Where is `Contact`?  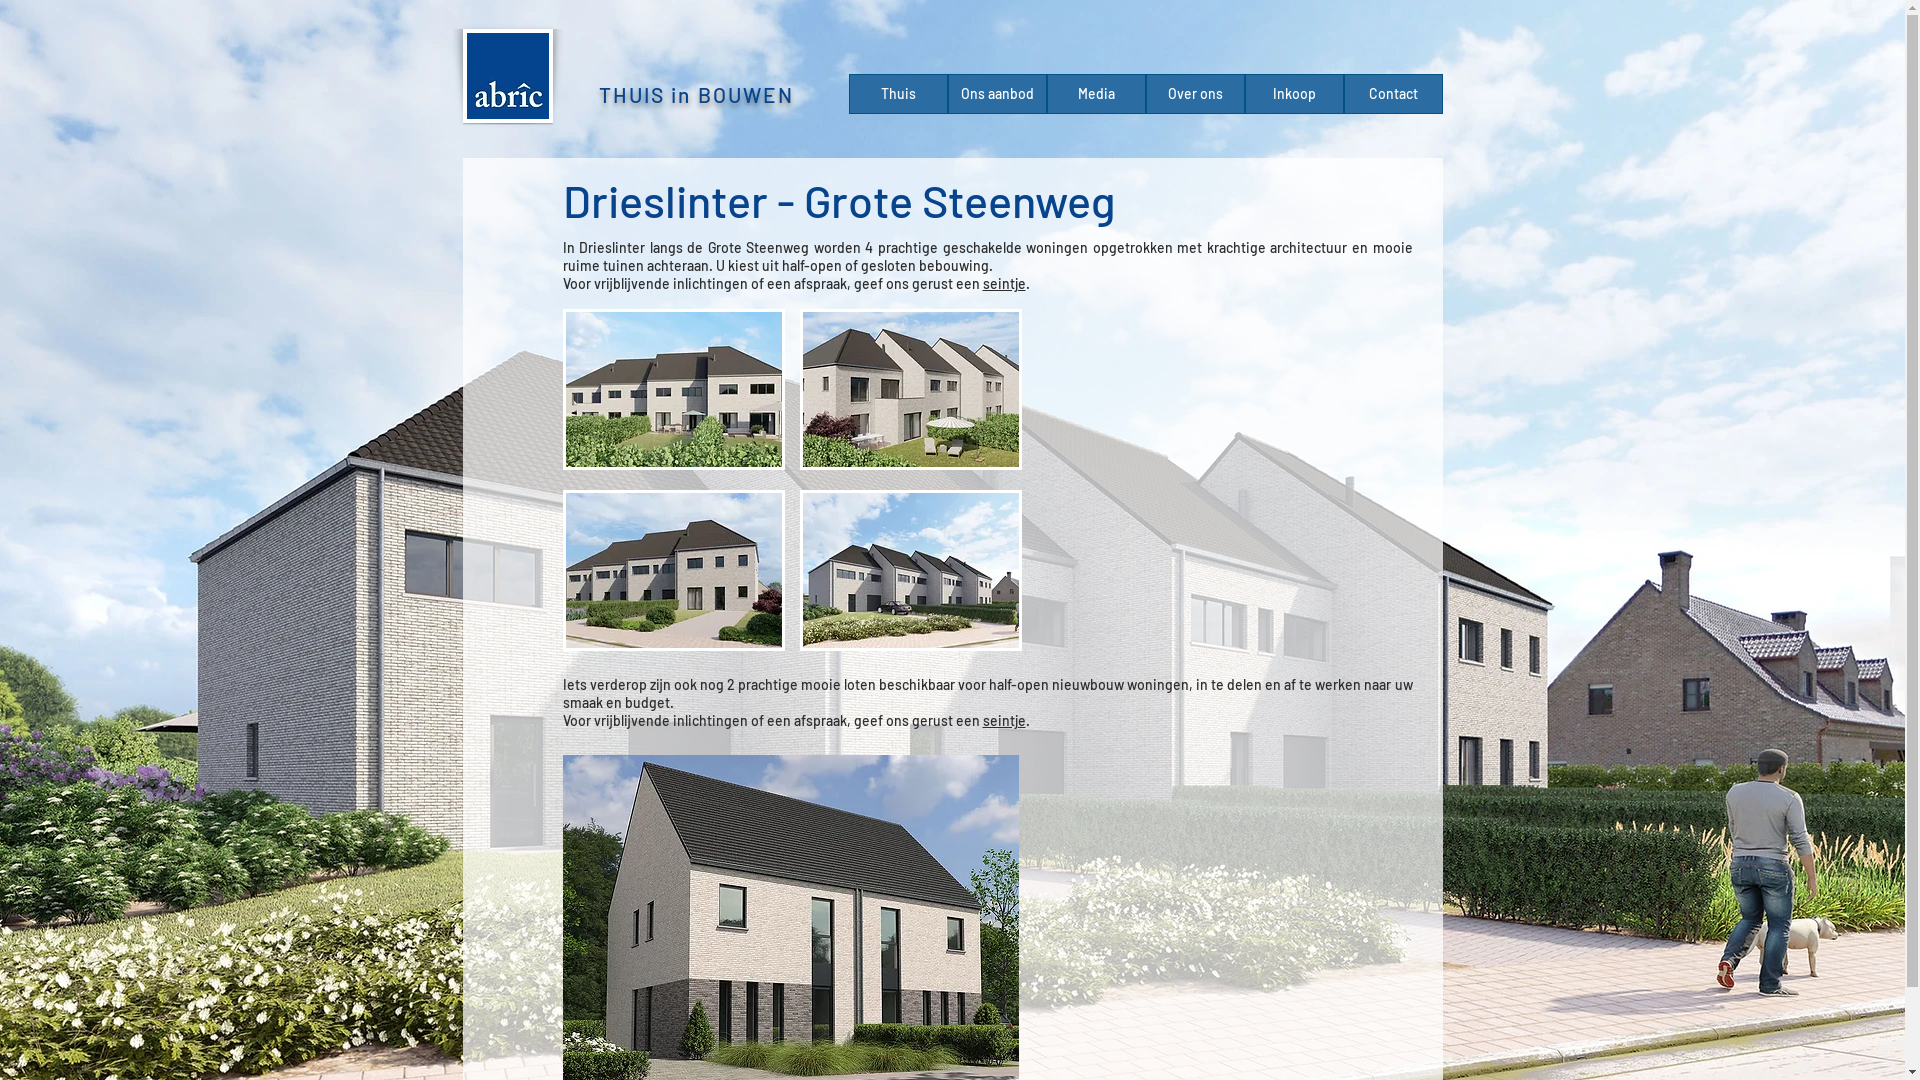
Contact is located at coordinates (1394, 94).